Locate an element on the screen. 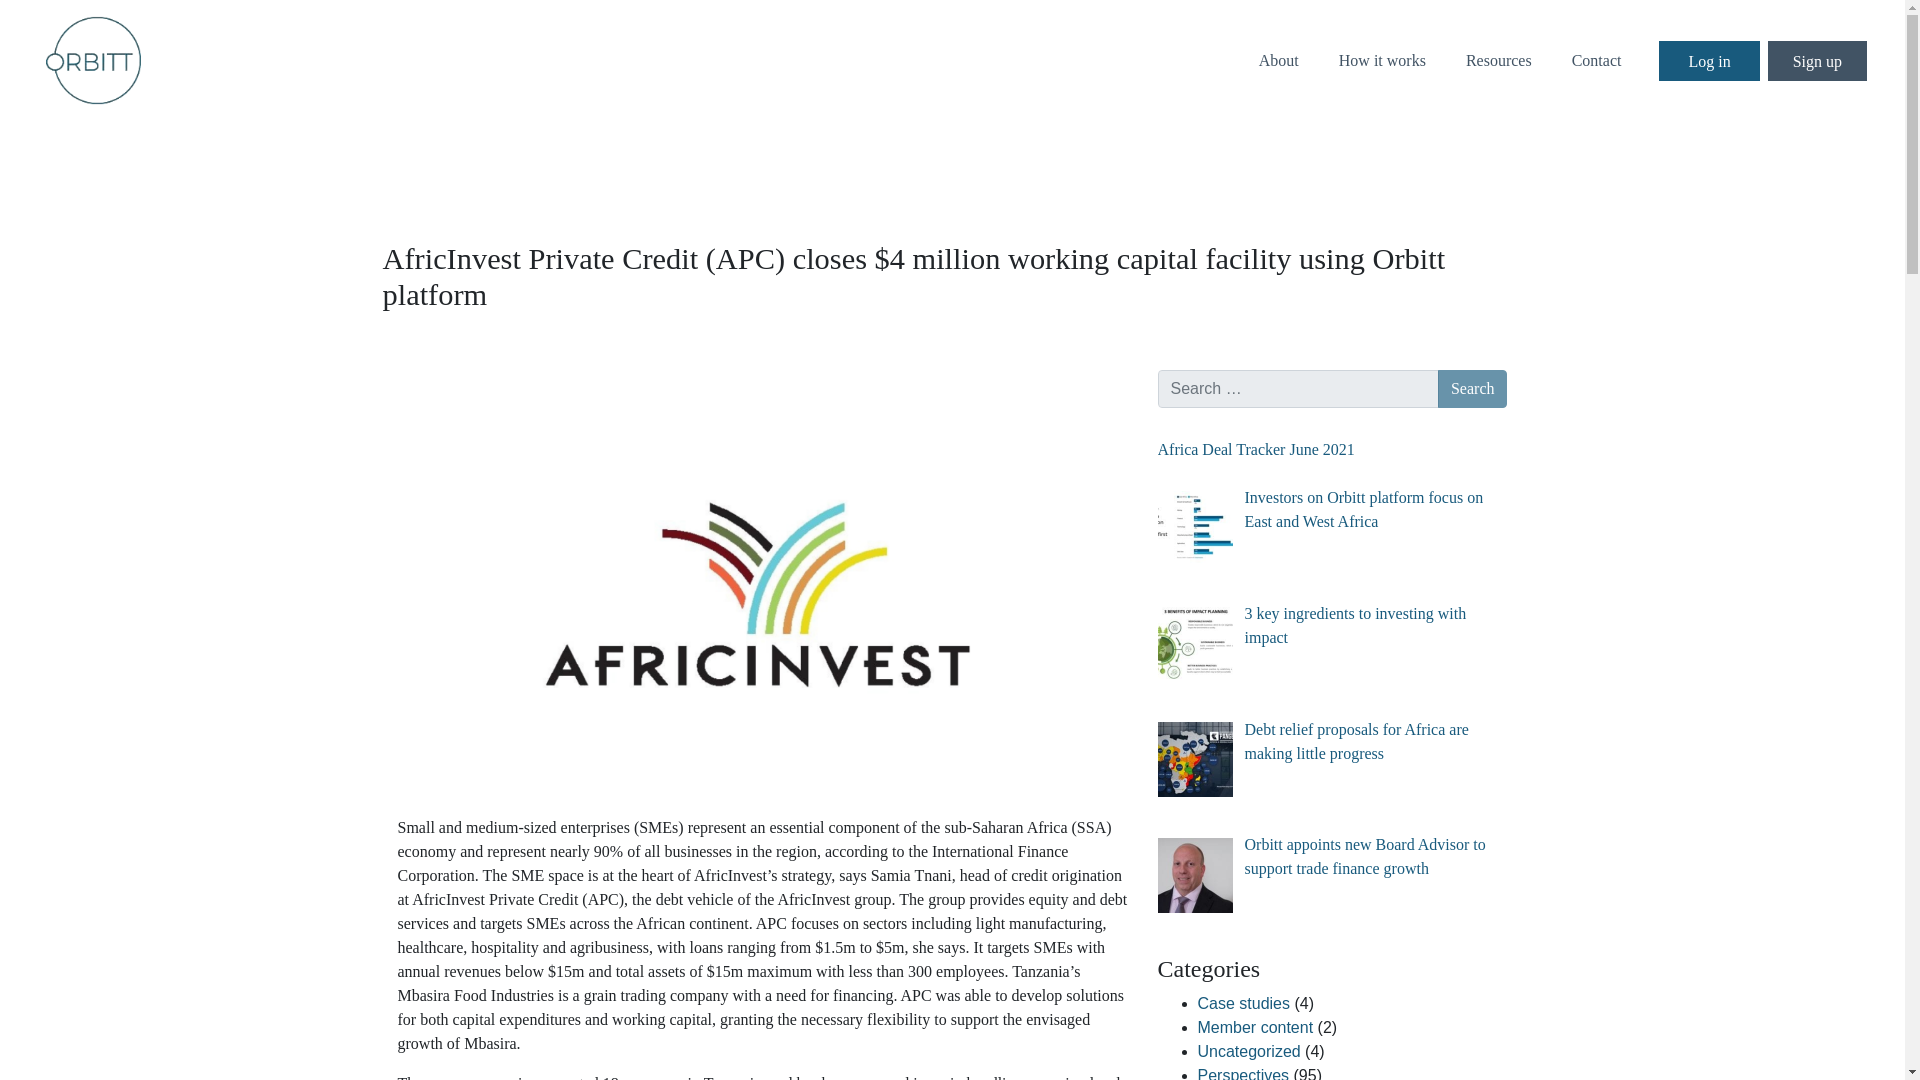  Contact is located at coordinates (1606, 59).